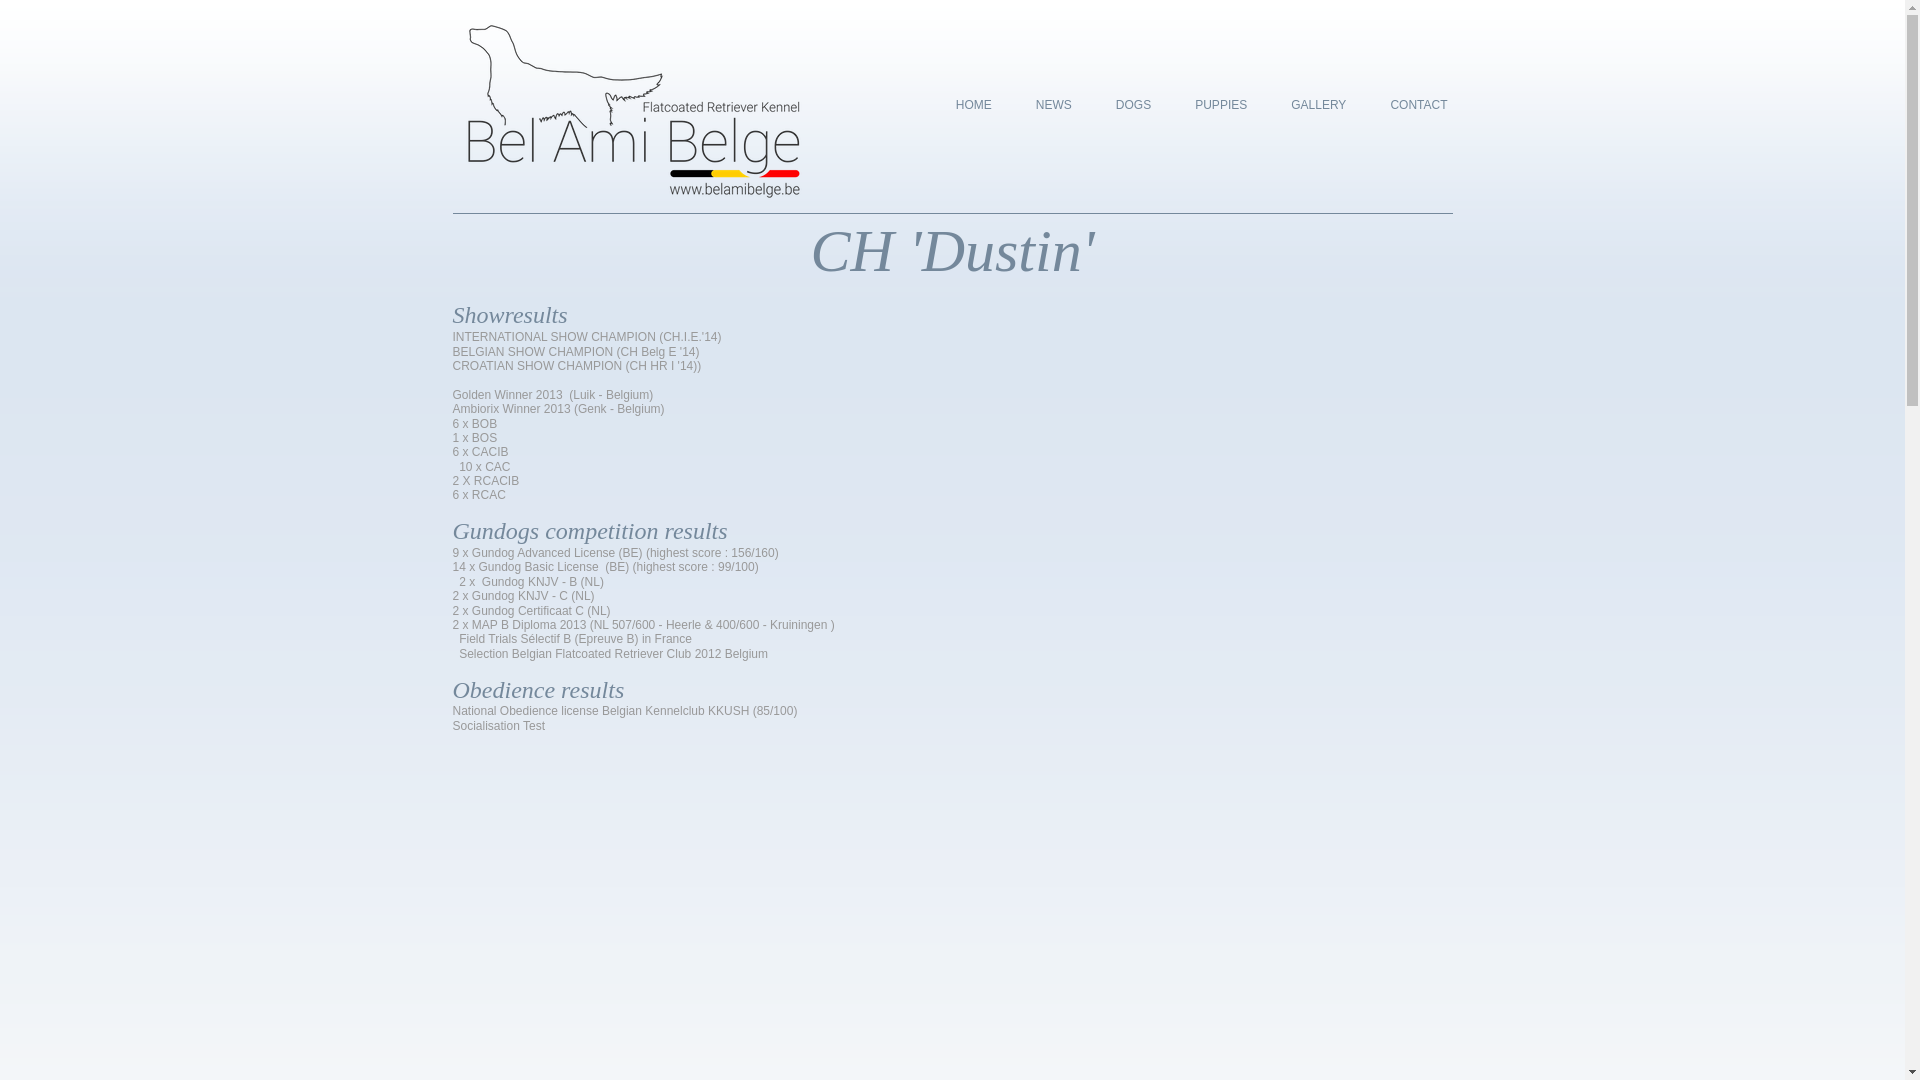 This screenshot has width=1920, height=1080. Describe the element at coordinates (1134, 108) in the screenshot. I see `DOGS` at that location.